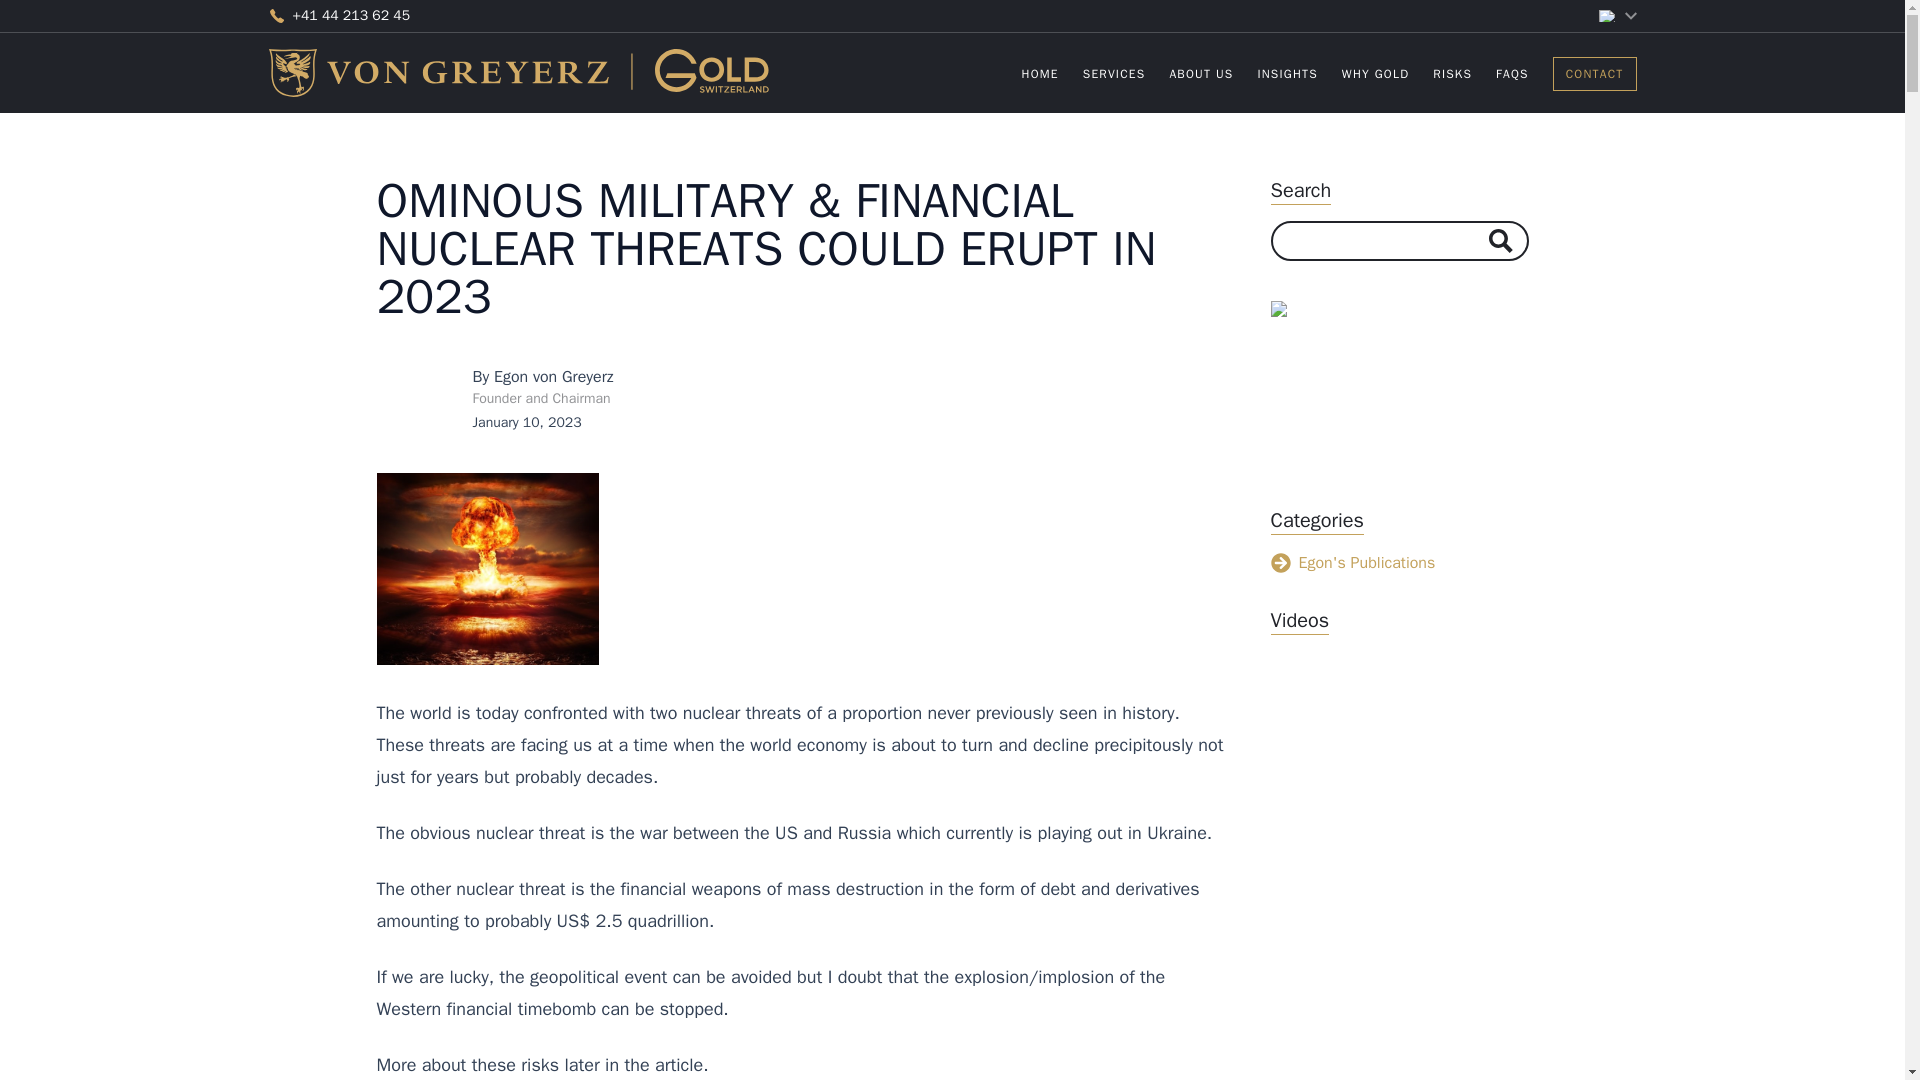 The image size is (1920, 1080). Describe the element at coordinates (1287, 74) in the screenshot. I see `INSIGHTS` at that location.